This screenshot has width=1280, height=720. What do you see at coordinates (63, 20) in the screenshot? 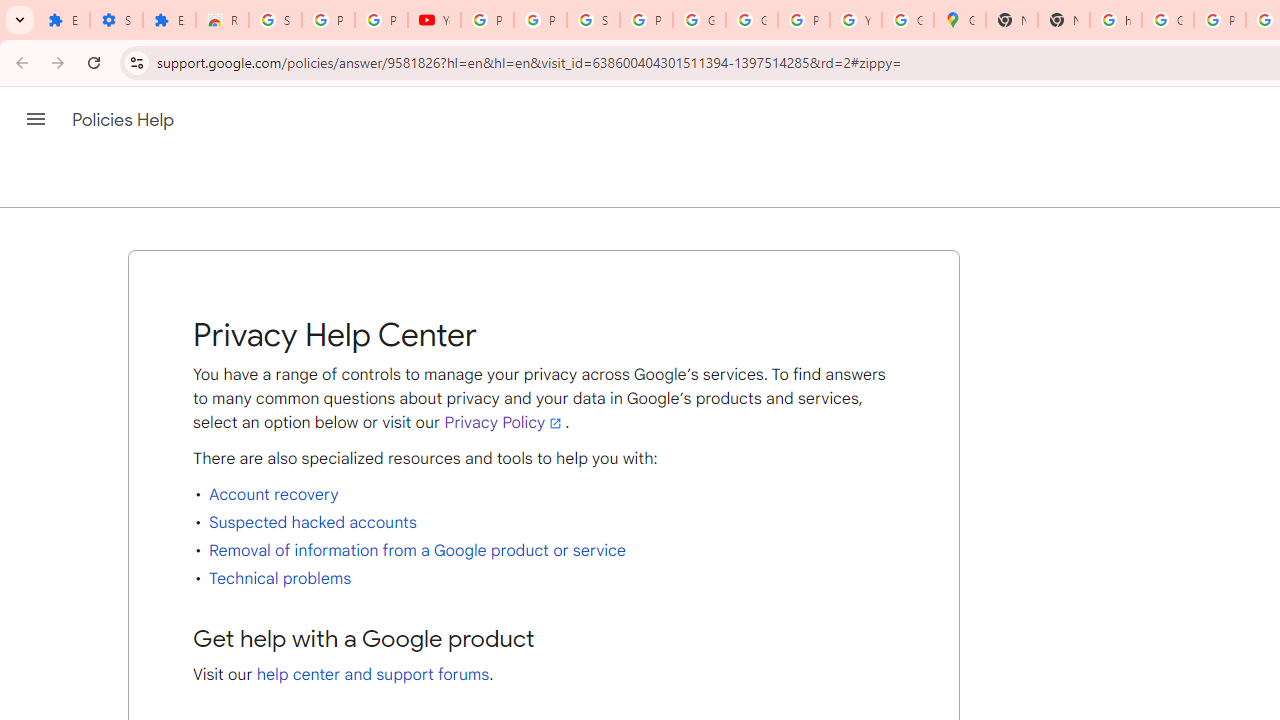
I see `Extensions` at bounding box center [63, 20].